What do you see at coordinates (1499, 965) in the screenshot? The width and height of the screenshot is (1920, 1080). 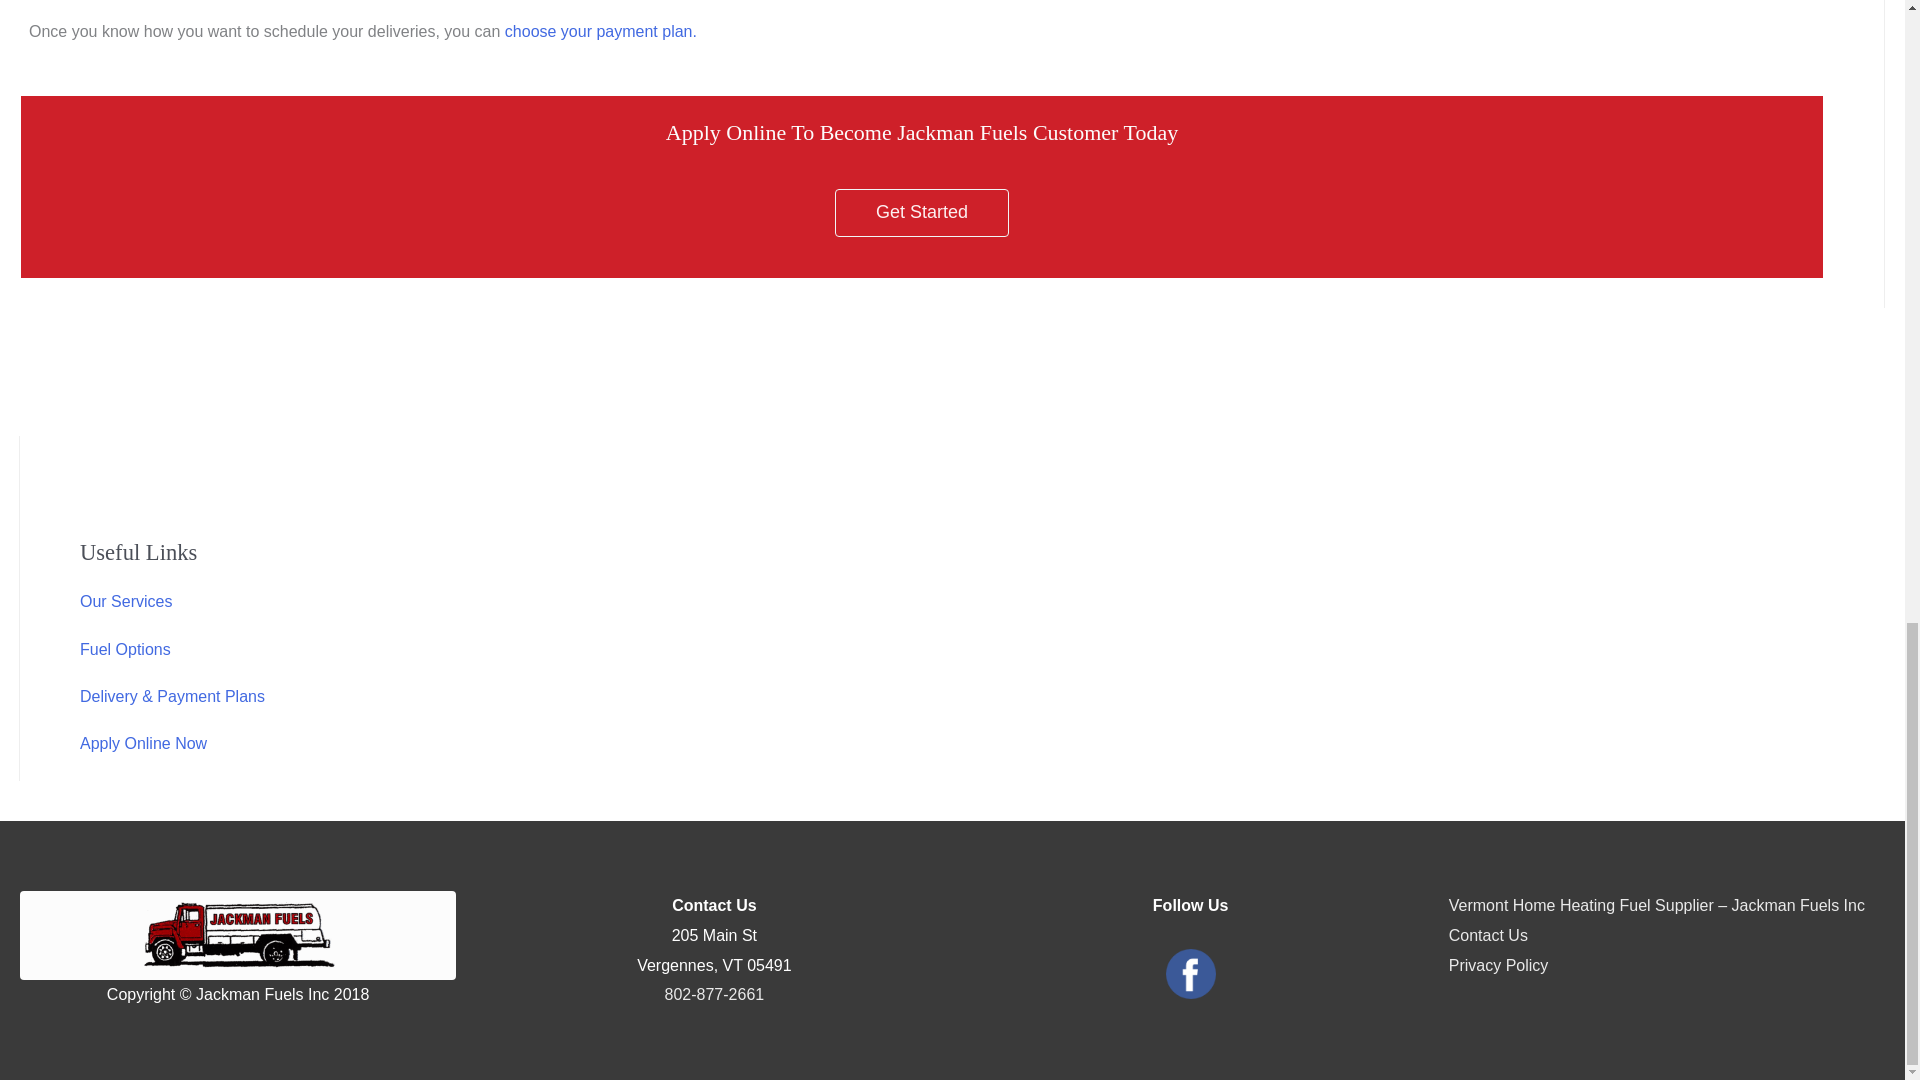 I see `Privacy Policy` at bounding box center [1499, 965].